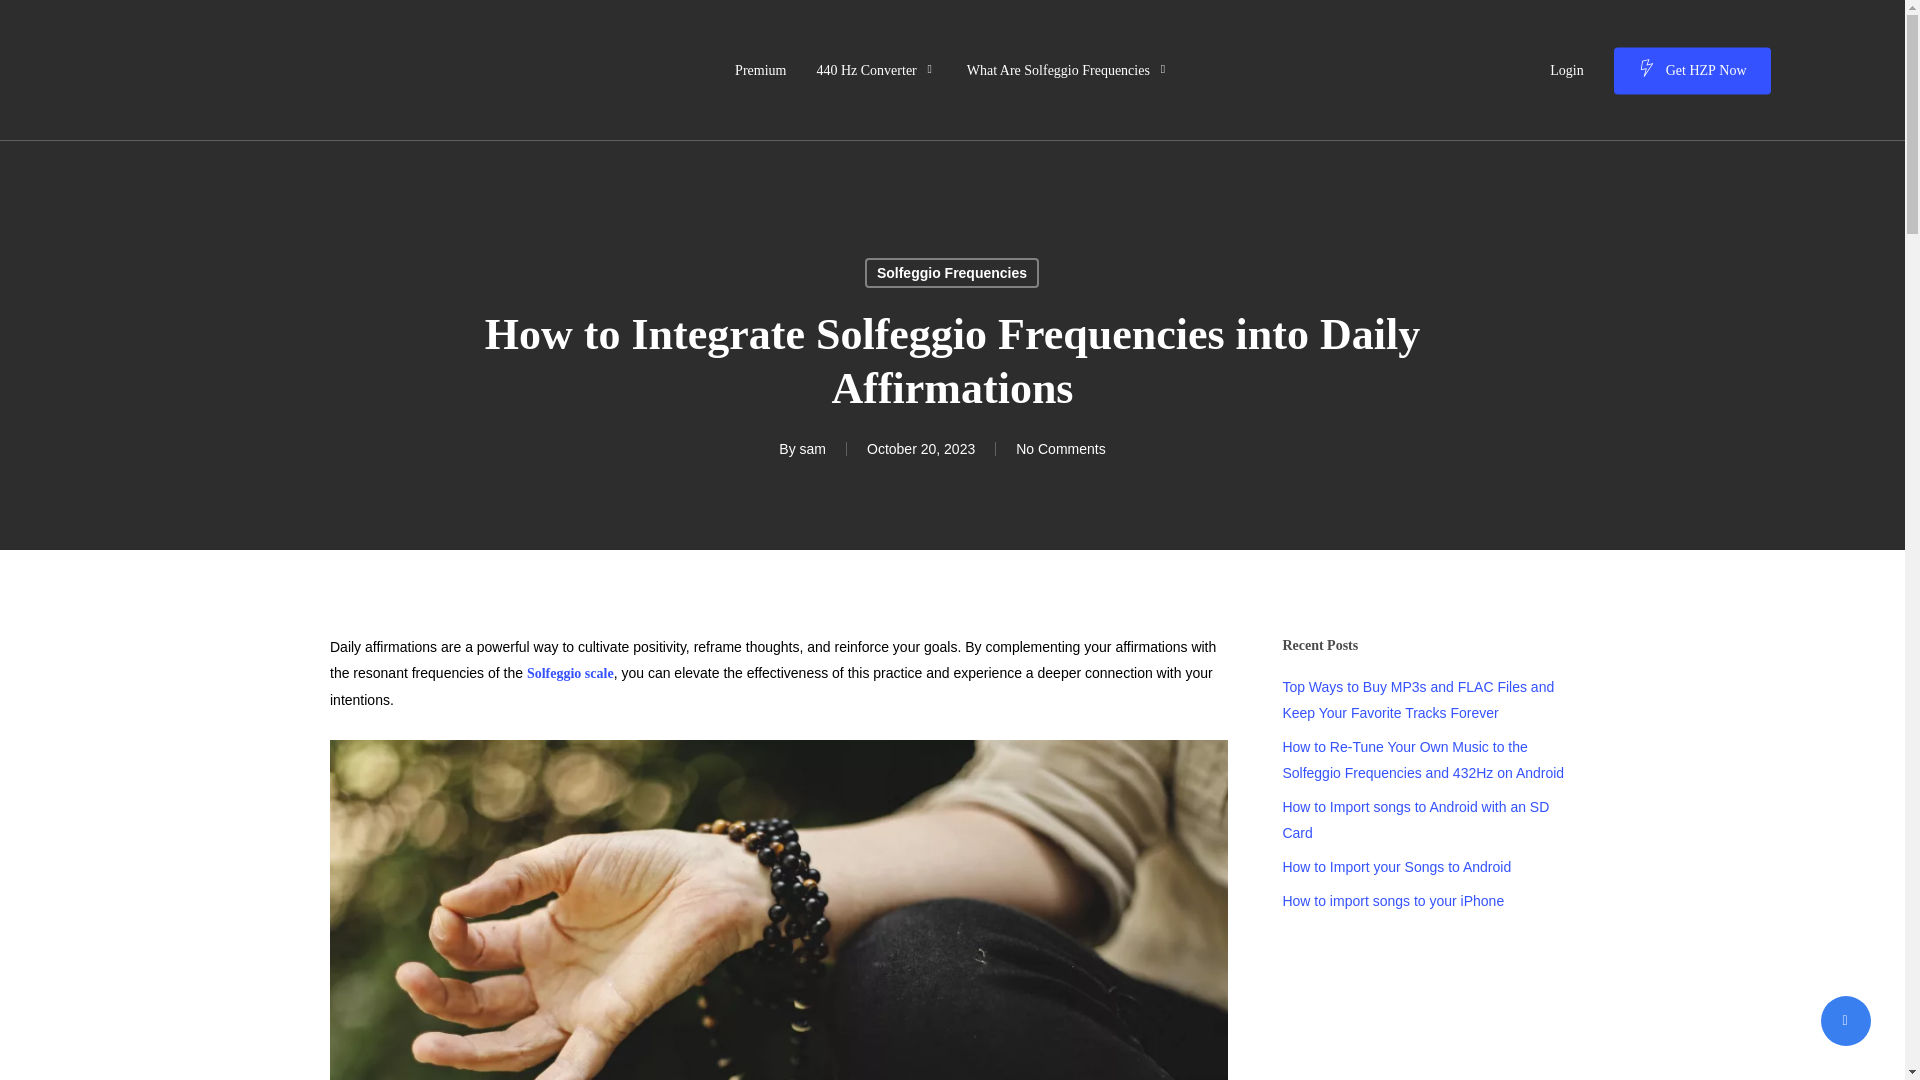  Describe the element at coordinates (812, 448) in the screenshot. I see `Posts by sam` at that location.